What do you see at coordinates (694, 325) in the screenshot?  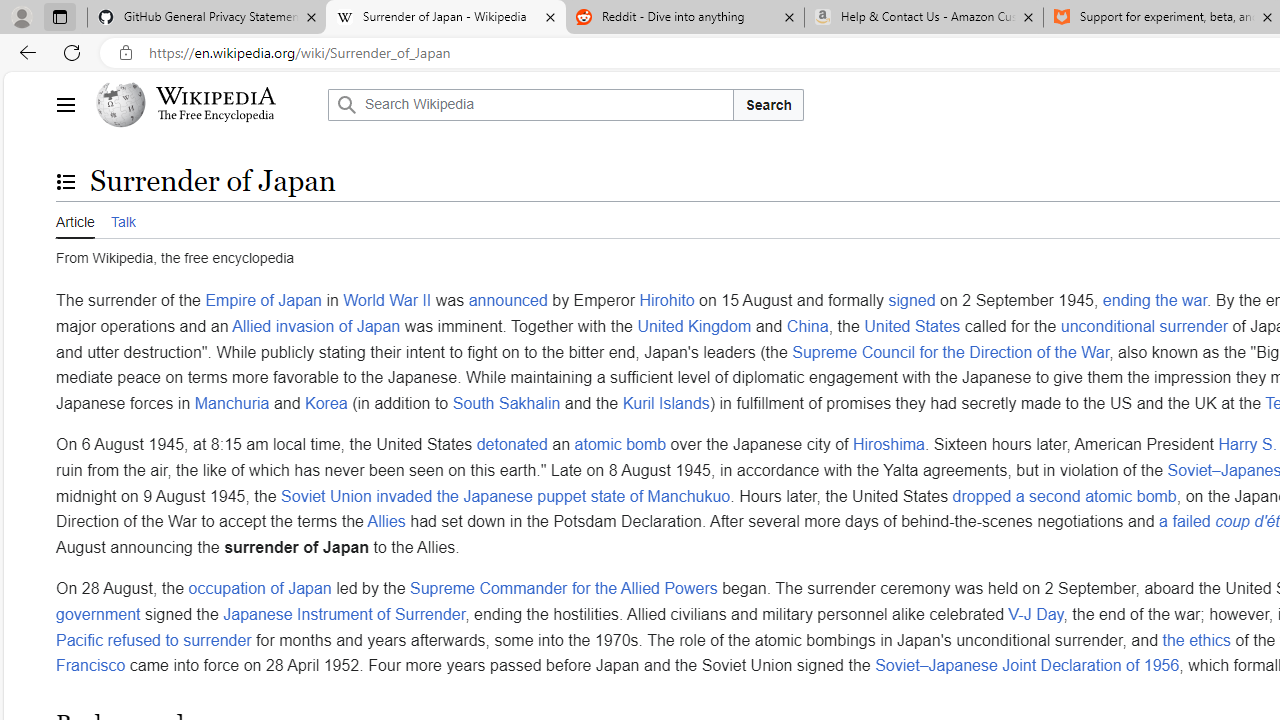 I see `United Kingdom` at bounding box center [694, 325].